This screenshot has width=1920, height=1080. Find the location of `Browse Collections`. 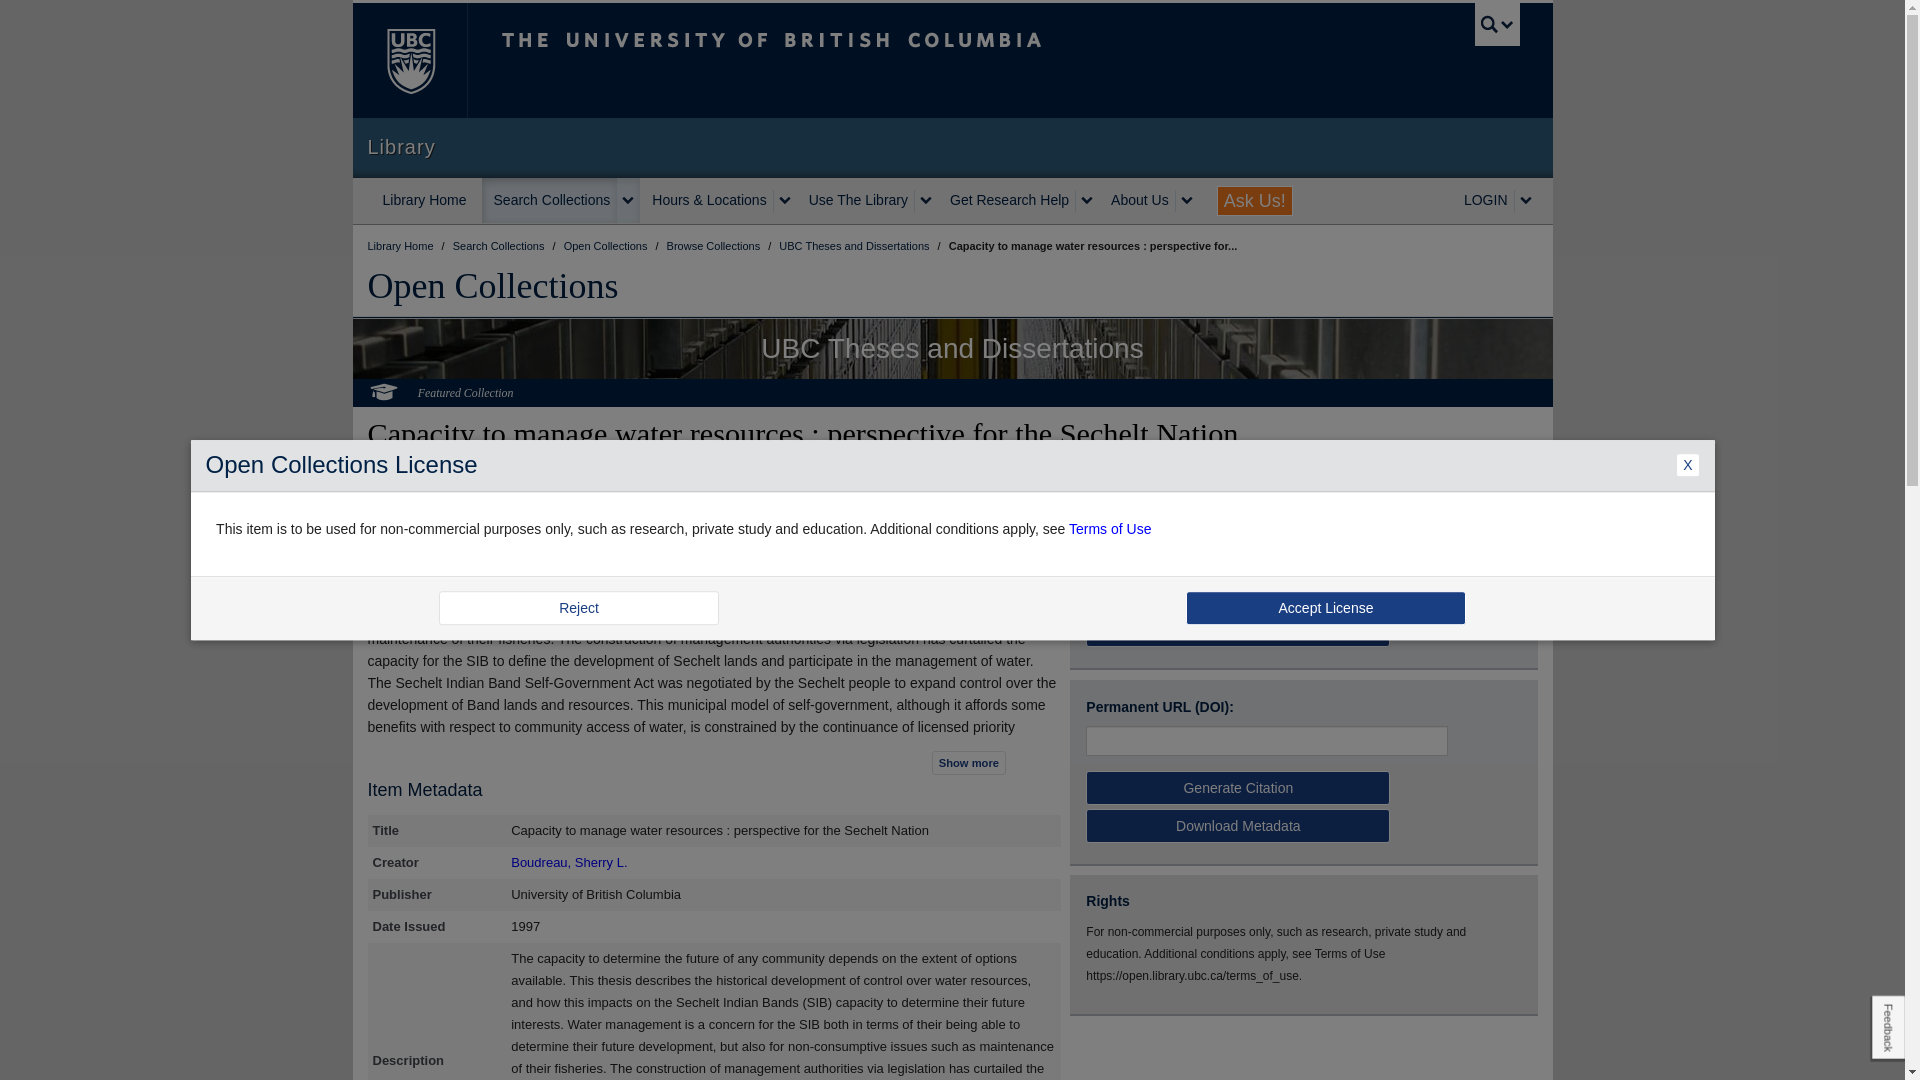

Browse Collections is located at coordinates (715, 245).